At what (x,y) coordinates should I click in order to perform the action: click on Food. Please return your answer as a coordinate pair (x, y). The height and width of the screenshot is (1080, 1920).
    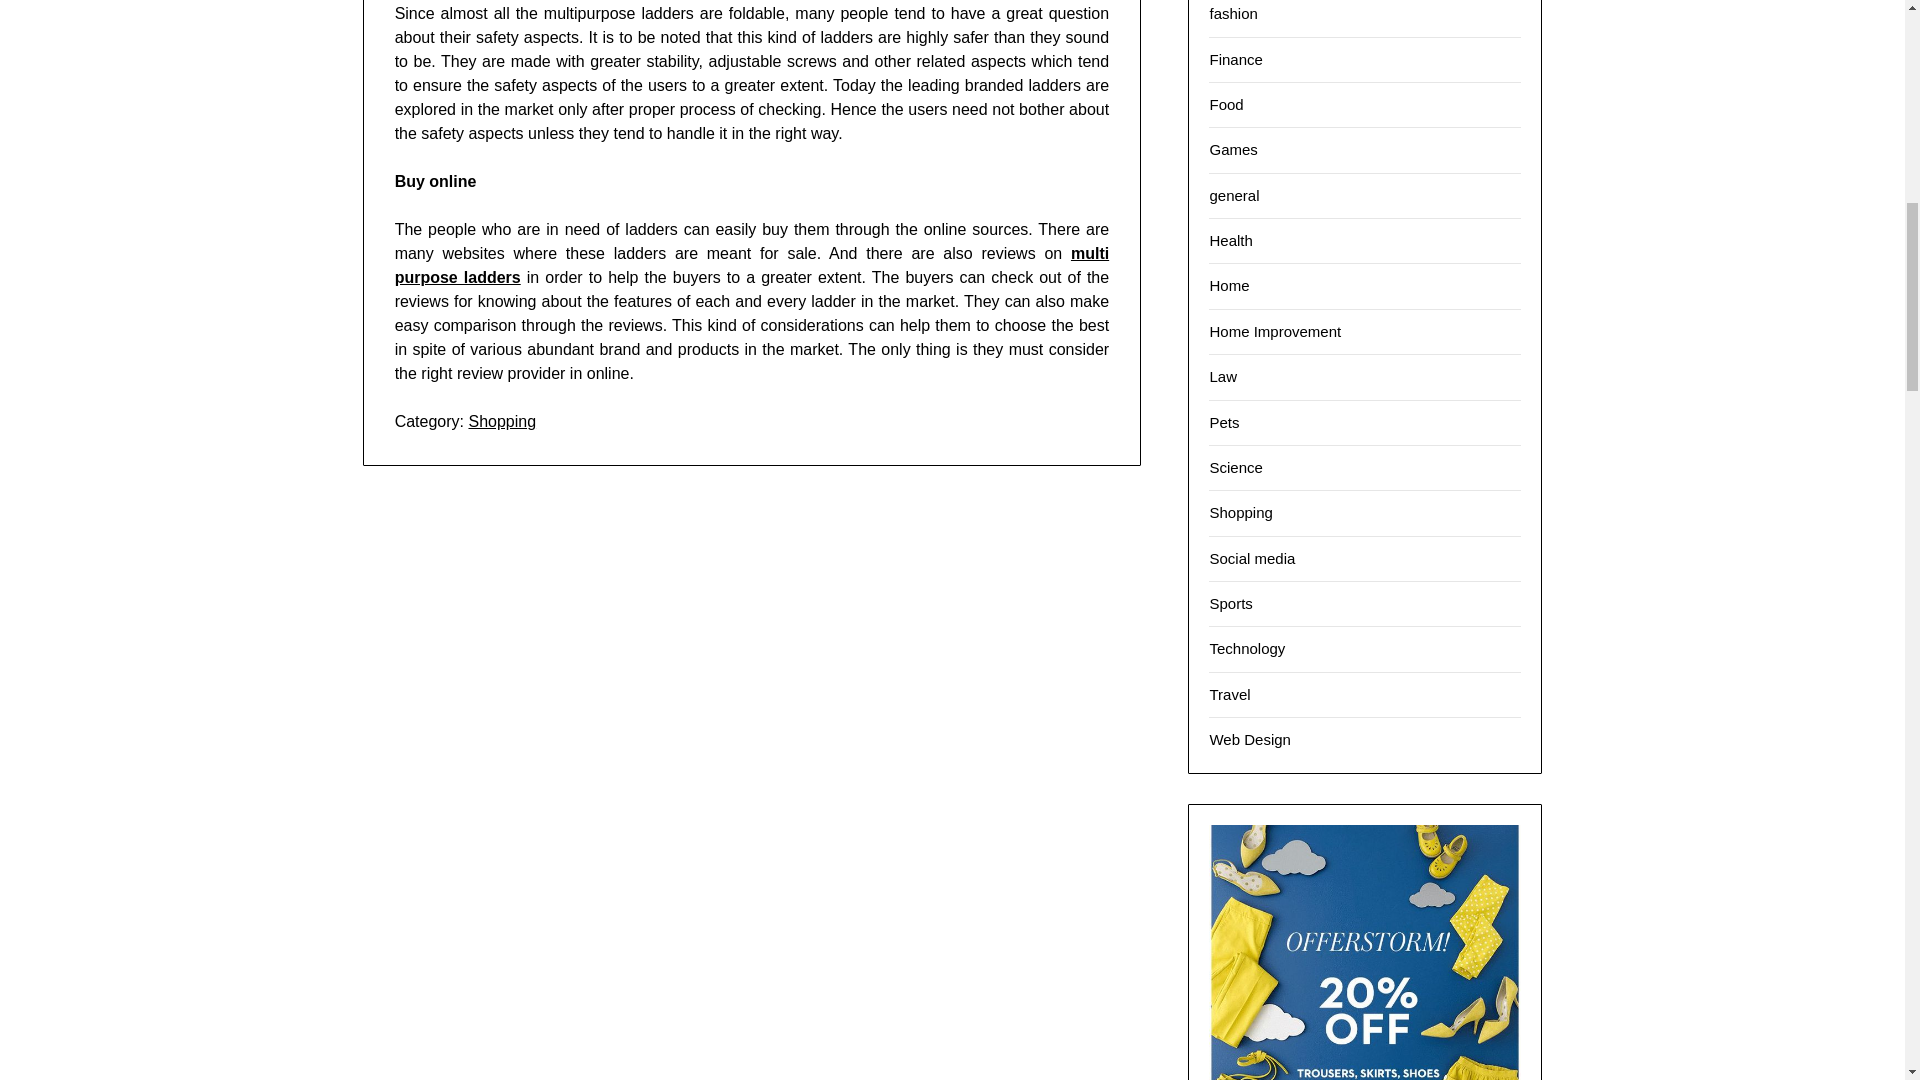
    Looking at the image, I should click on (1226, 104).